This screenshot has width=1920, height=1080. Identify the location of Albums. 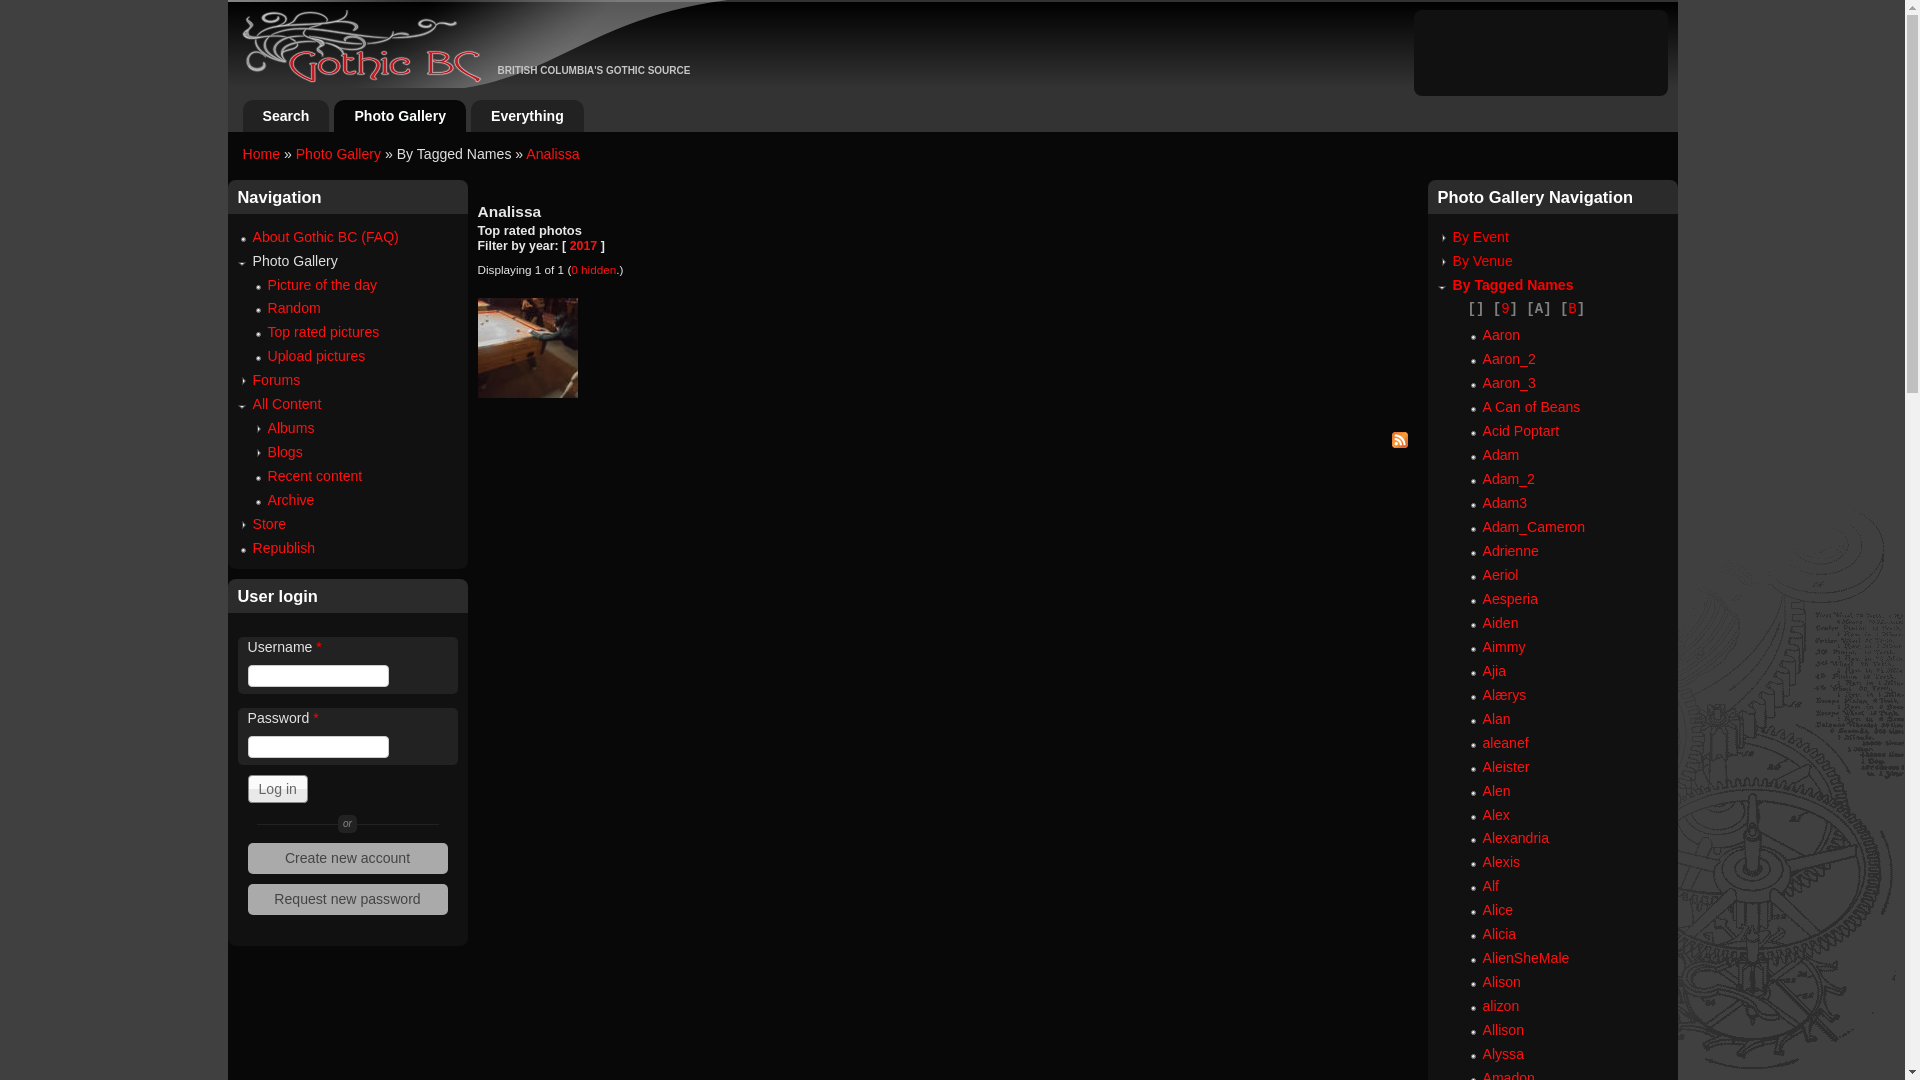
(292, 428).